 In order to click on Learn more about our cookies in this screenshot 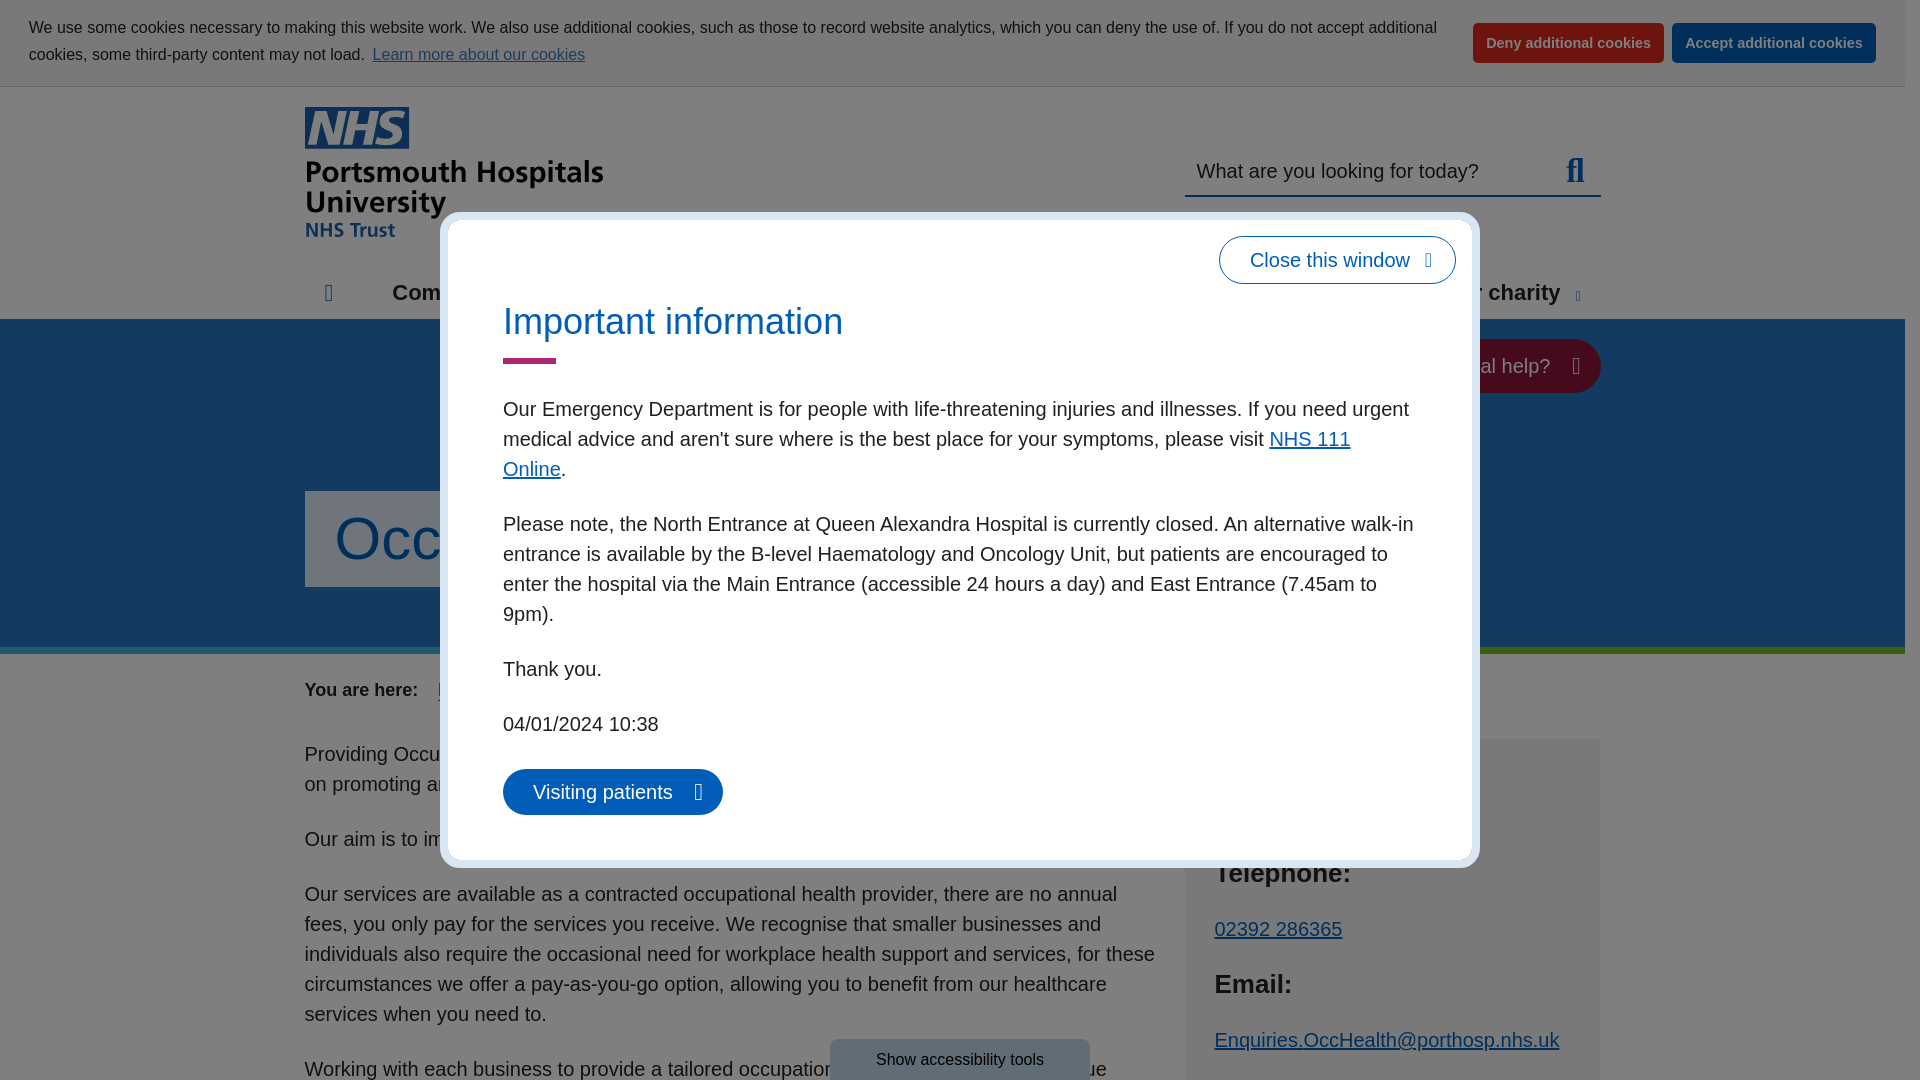, I will do `click(478, 54)`.